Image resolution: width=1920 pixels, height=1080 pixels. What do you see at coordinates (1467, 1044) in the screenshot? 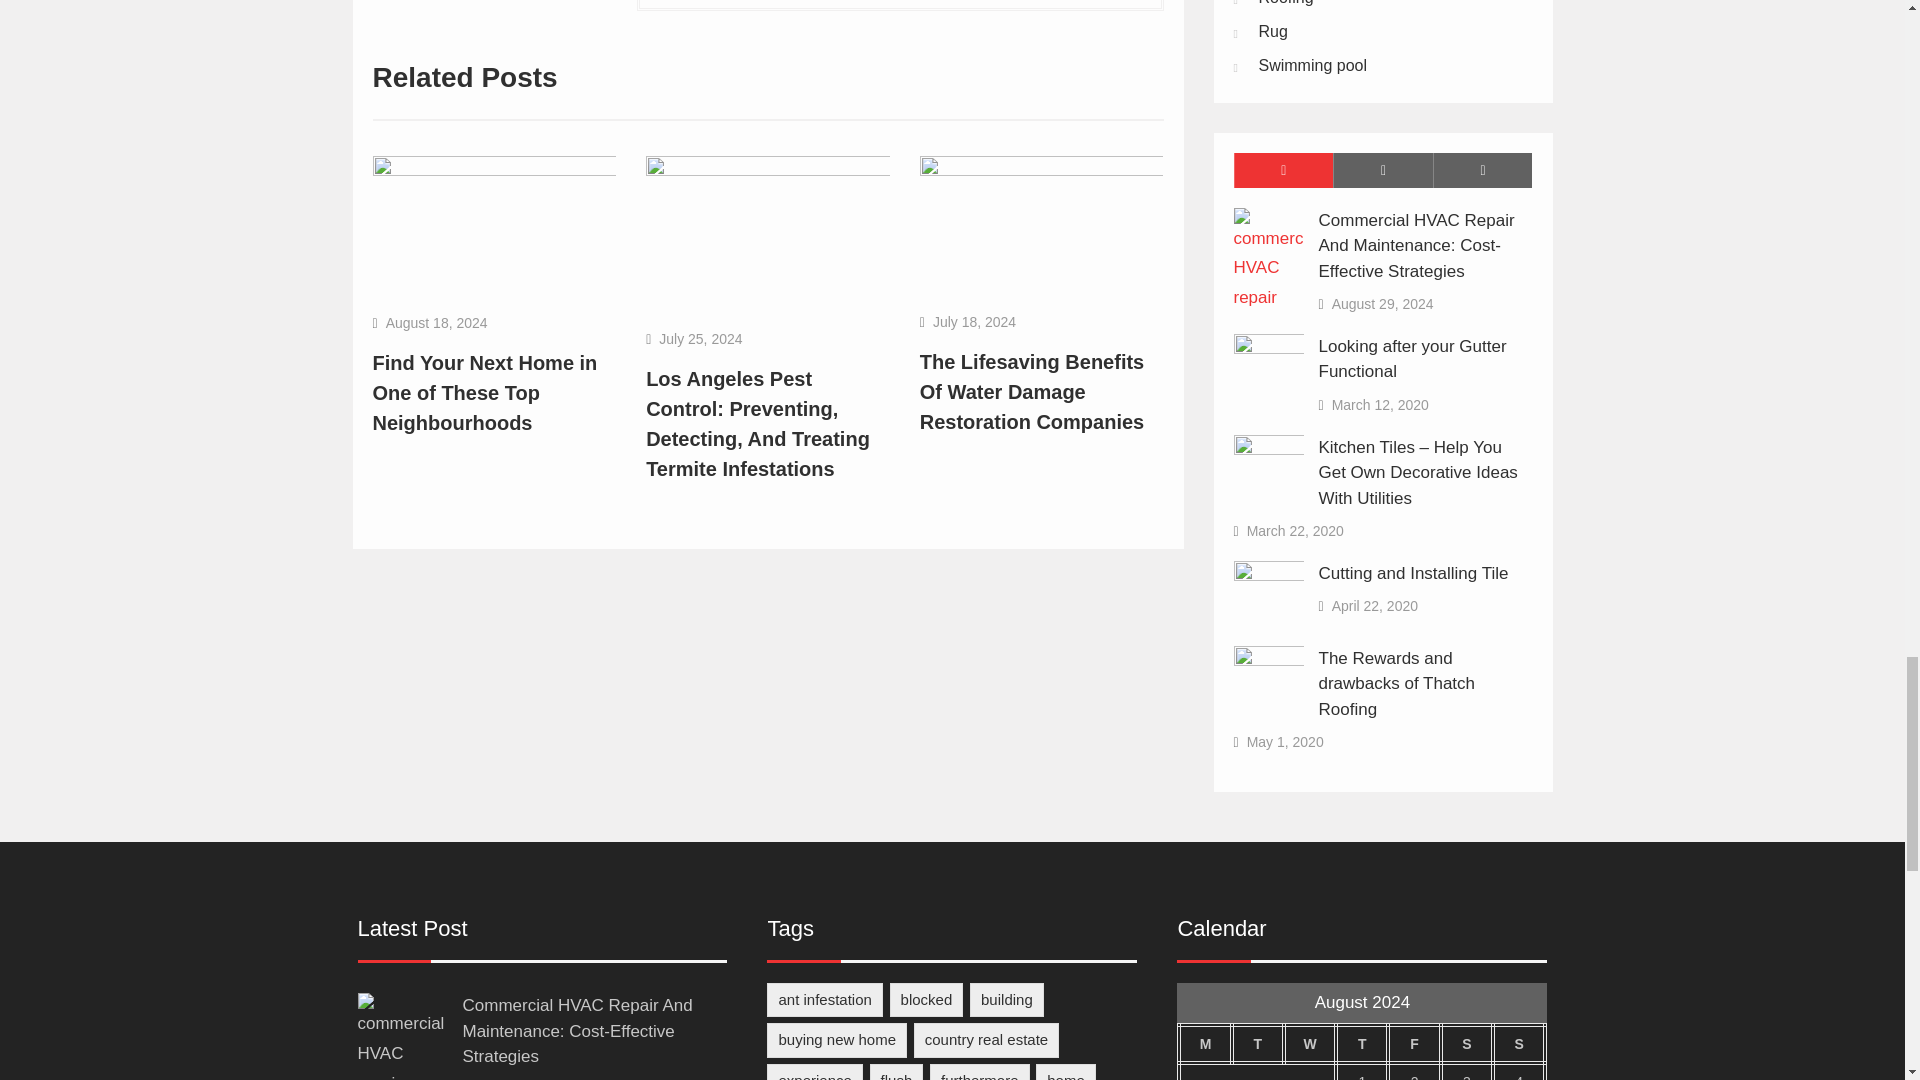
I see `Saturday` at bounding box center [1467, 1044].